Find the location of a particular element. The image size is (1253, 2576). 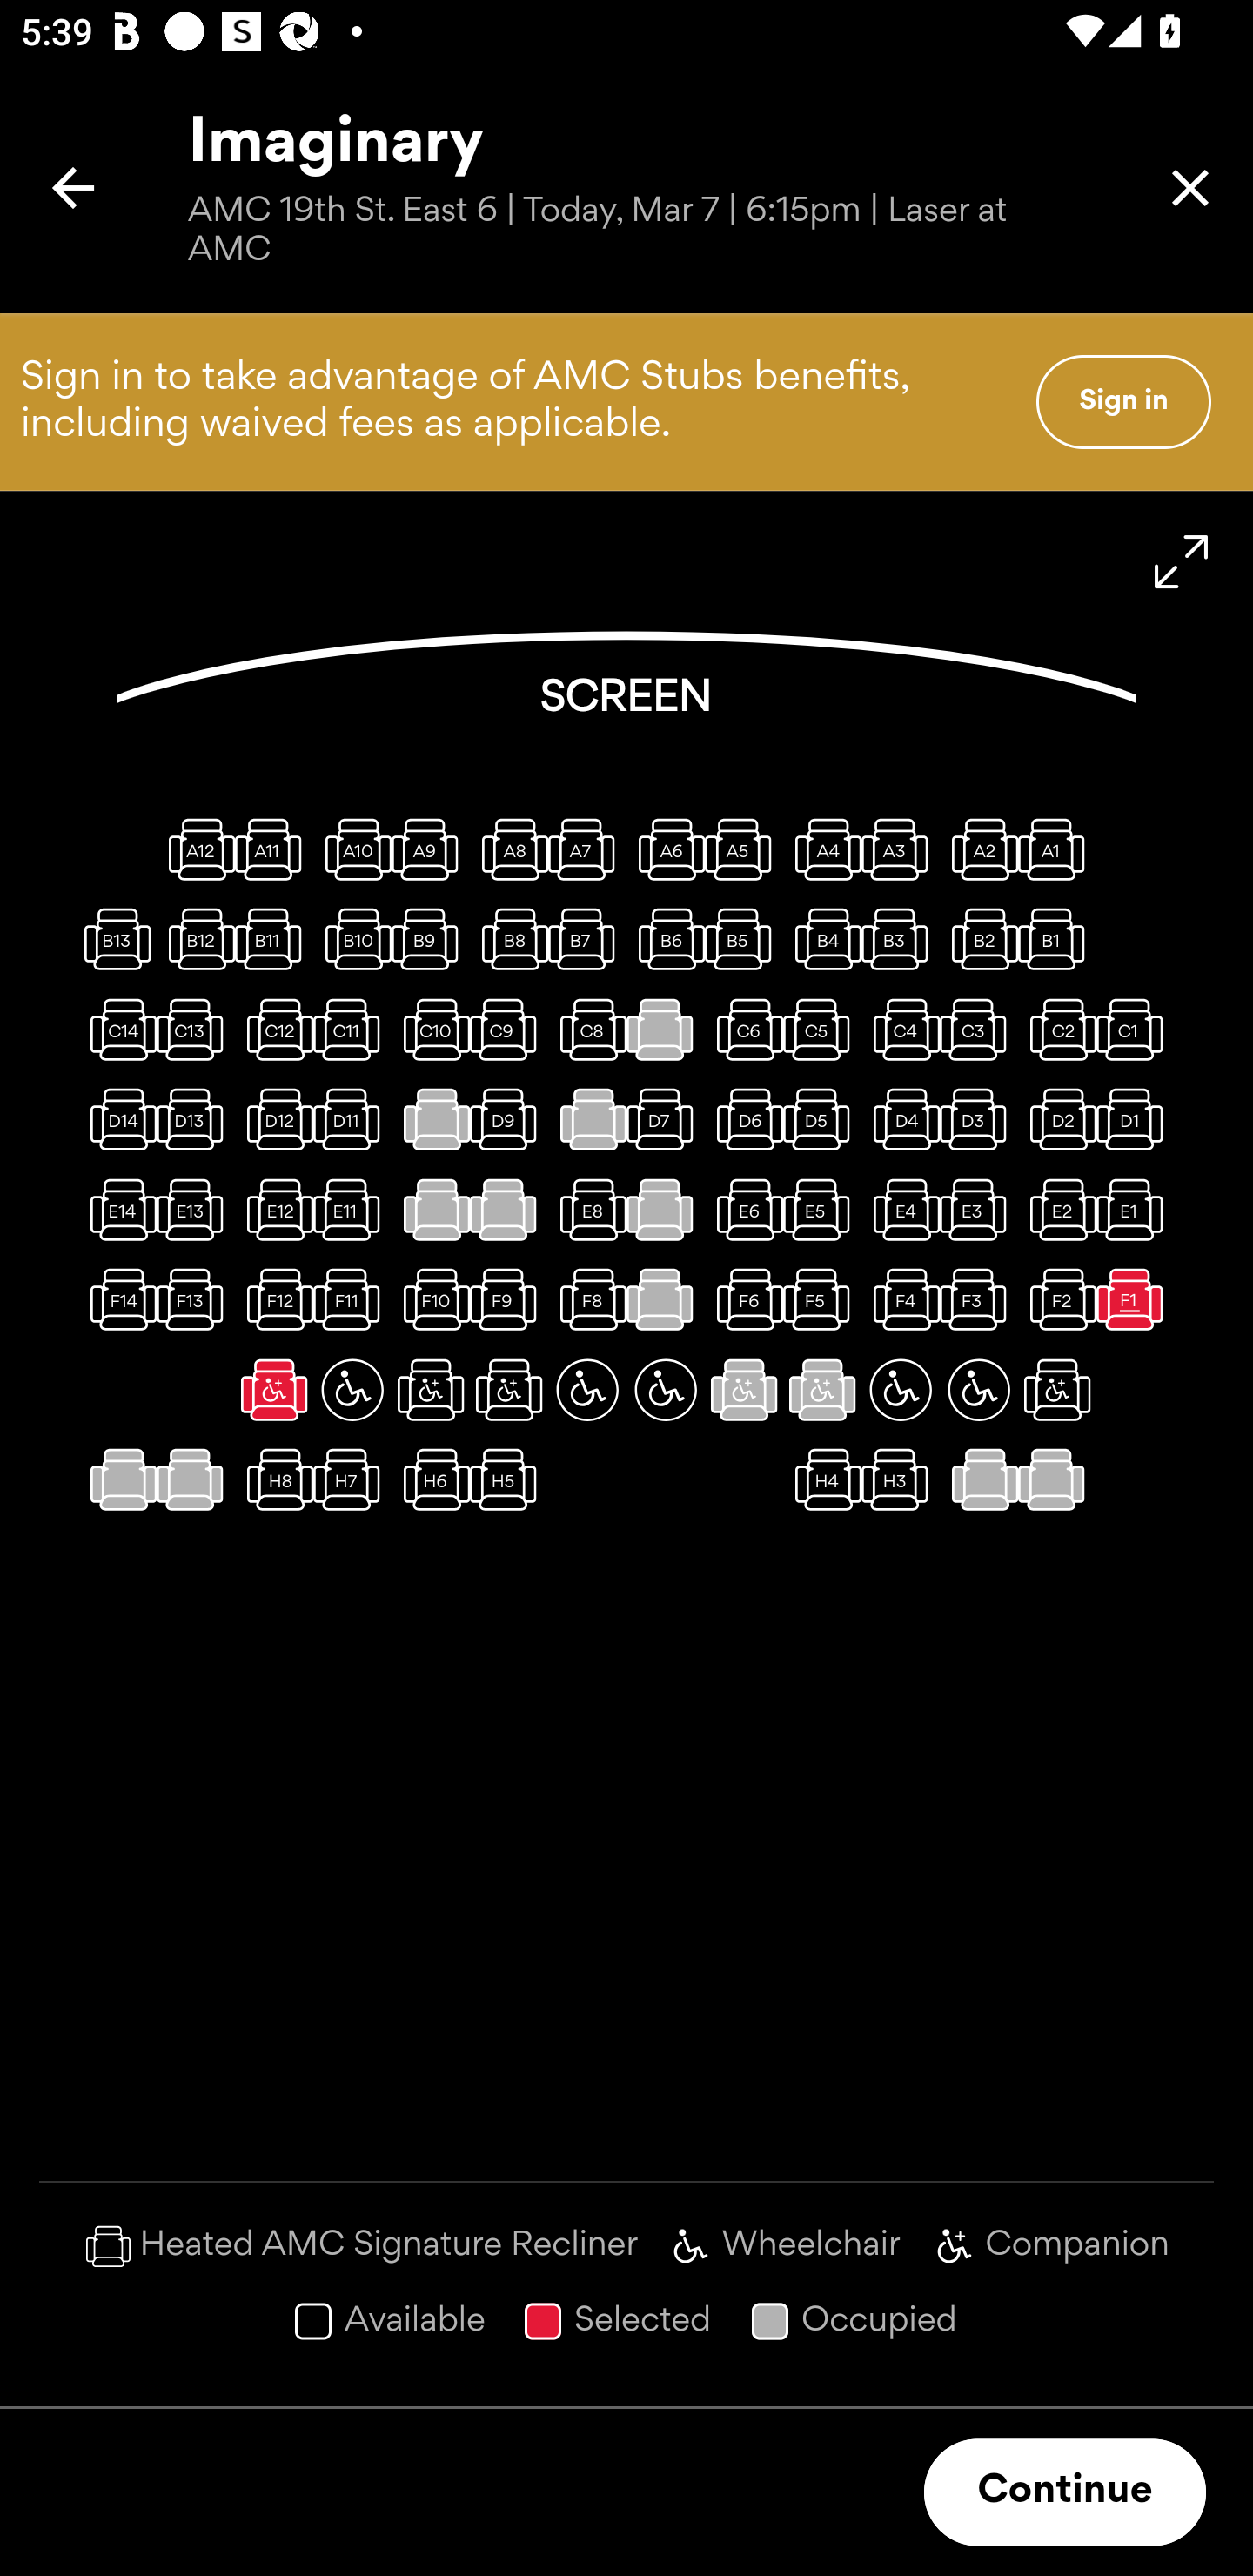

H7, Regular seat, available is located at coordinates (352, 1479).